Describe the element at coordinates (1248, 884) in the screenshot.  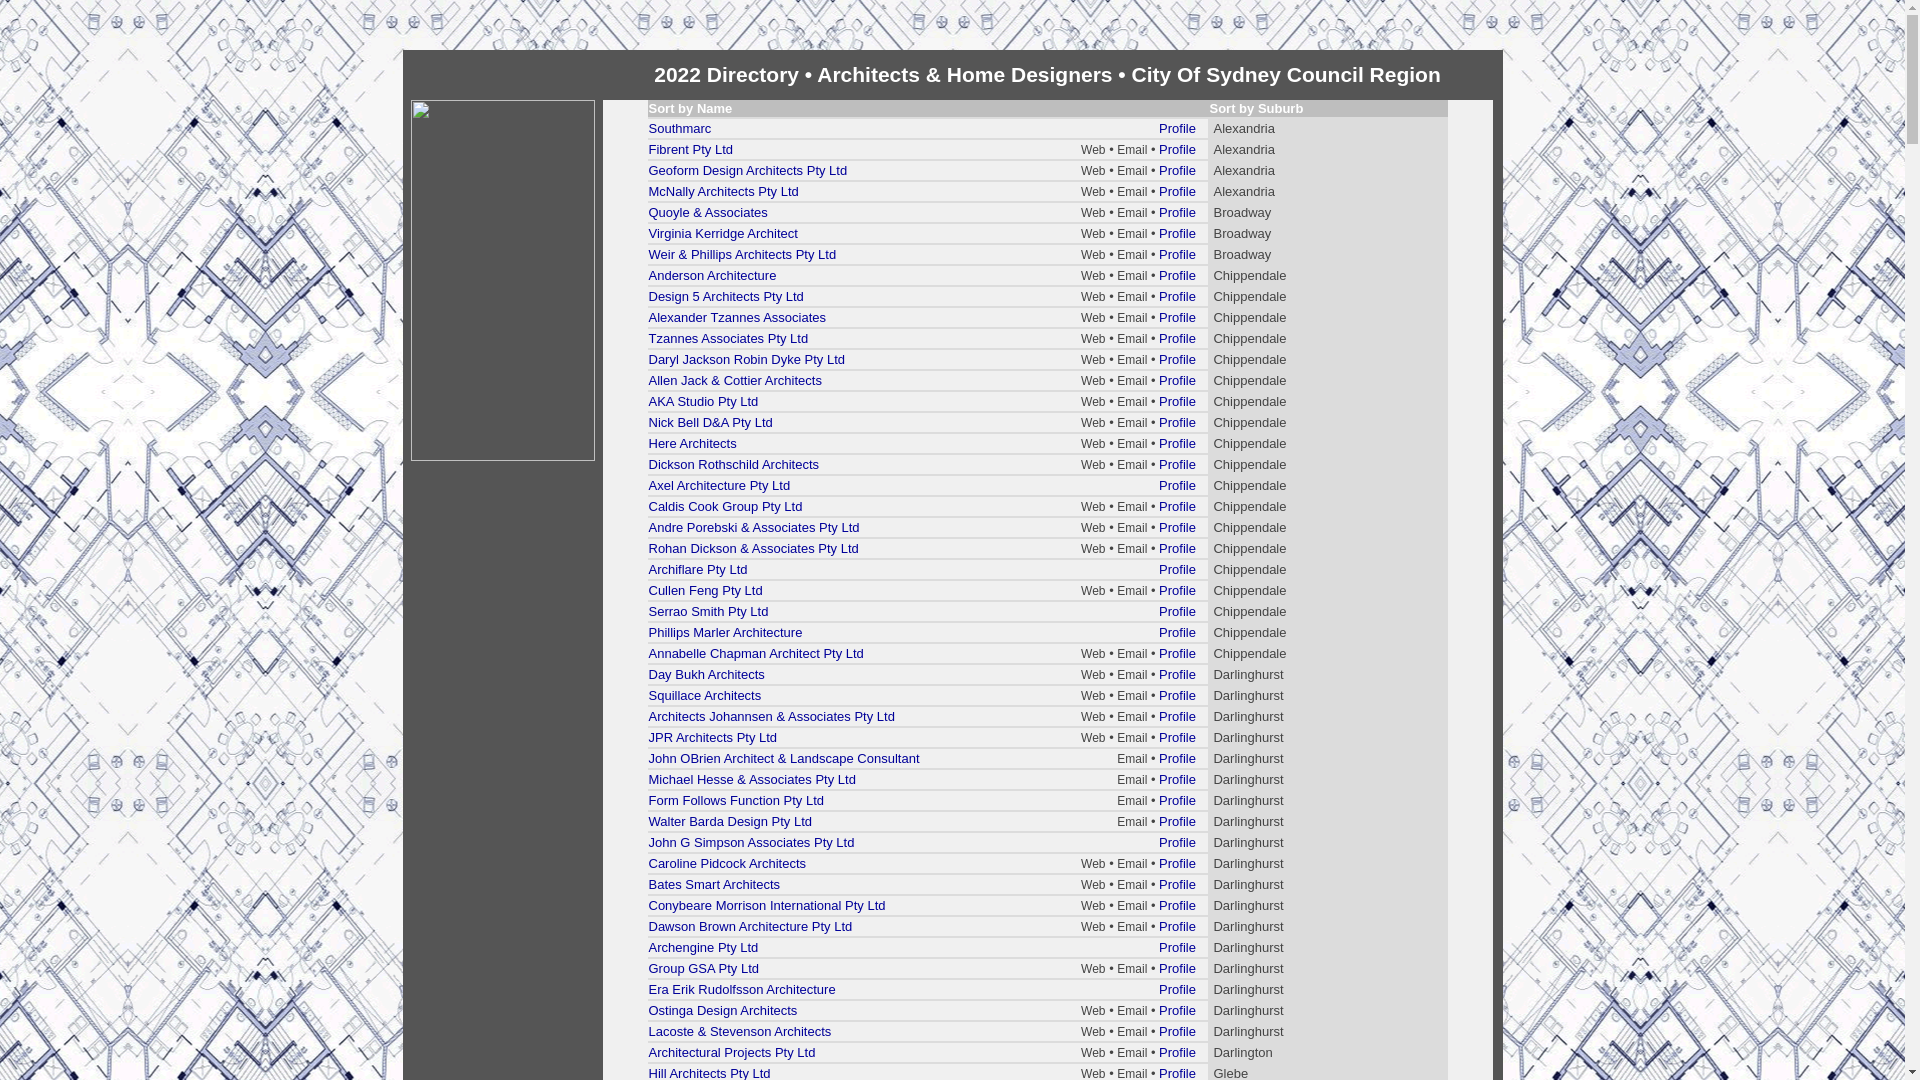
I see `Darlinghurst` at that location.